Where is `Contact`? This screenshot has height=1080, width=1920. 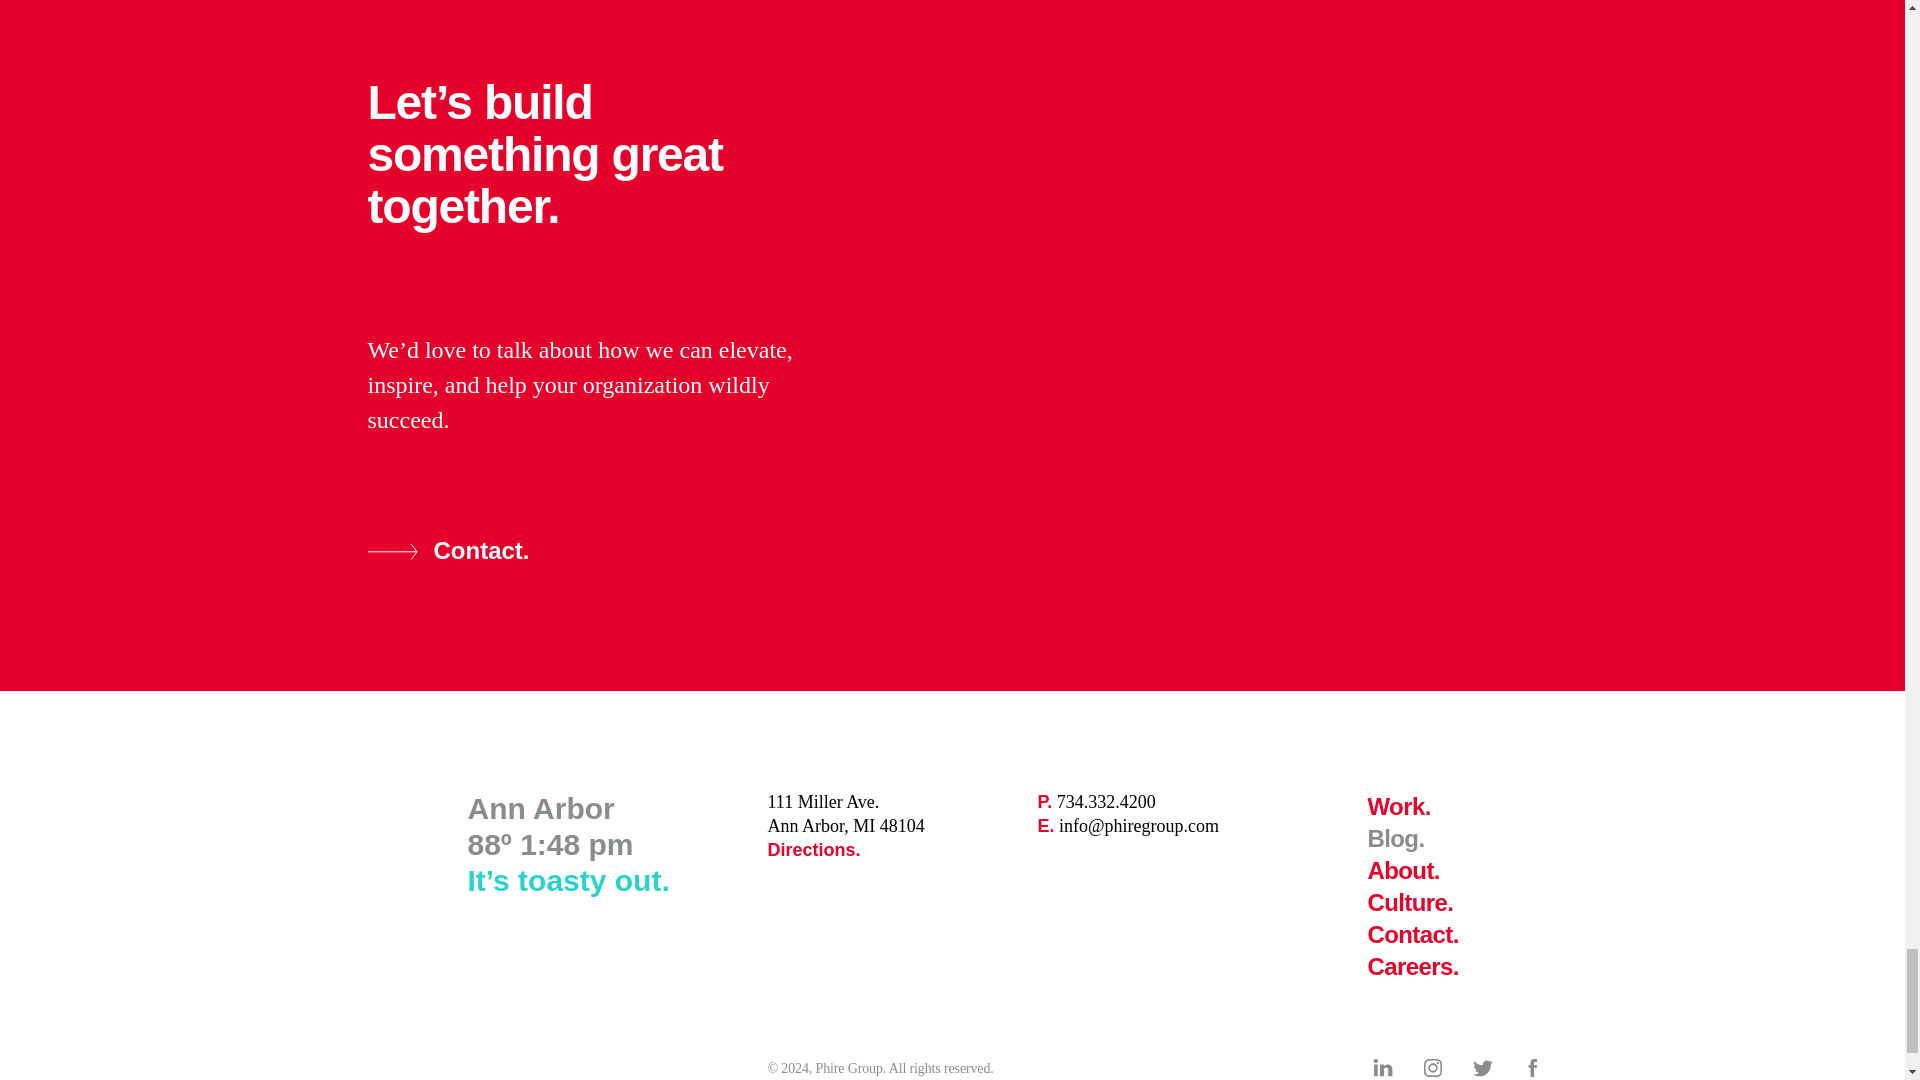 Contact is located at coordinates (1532, 1068).